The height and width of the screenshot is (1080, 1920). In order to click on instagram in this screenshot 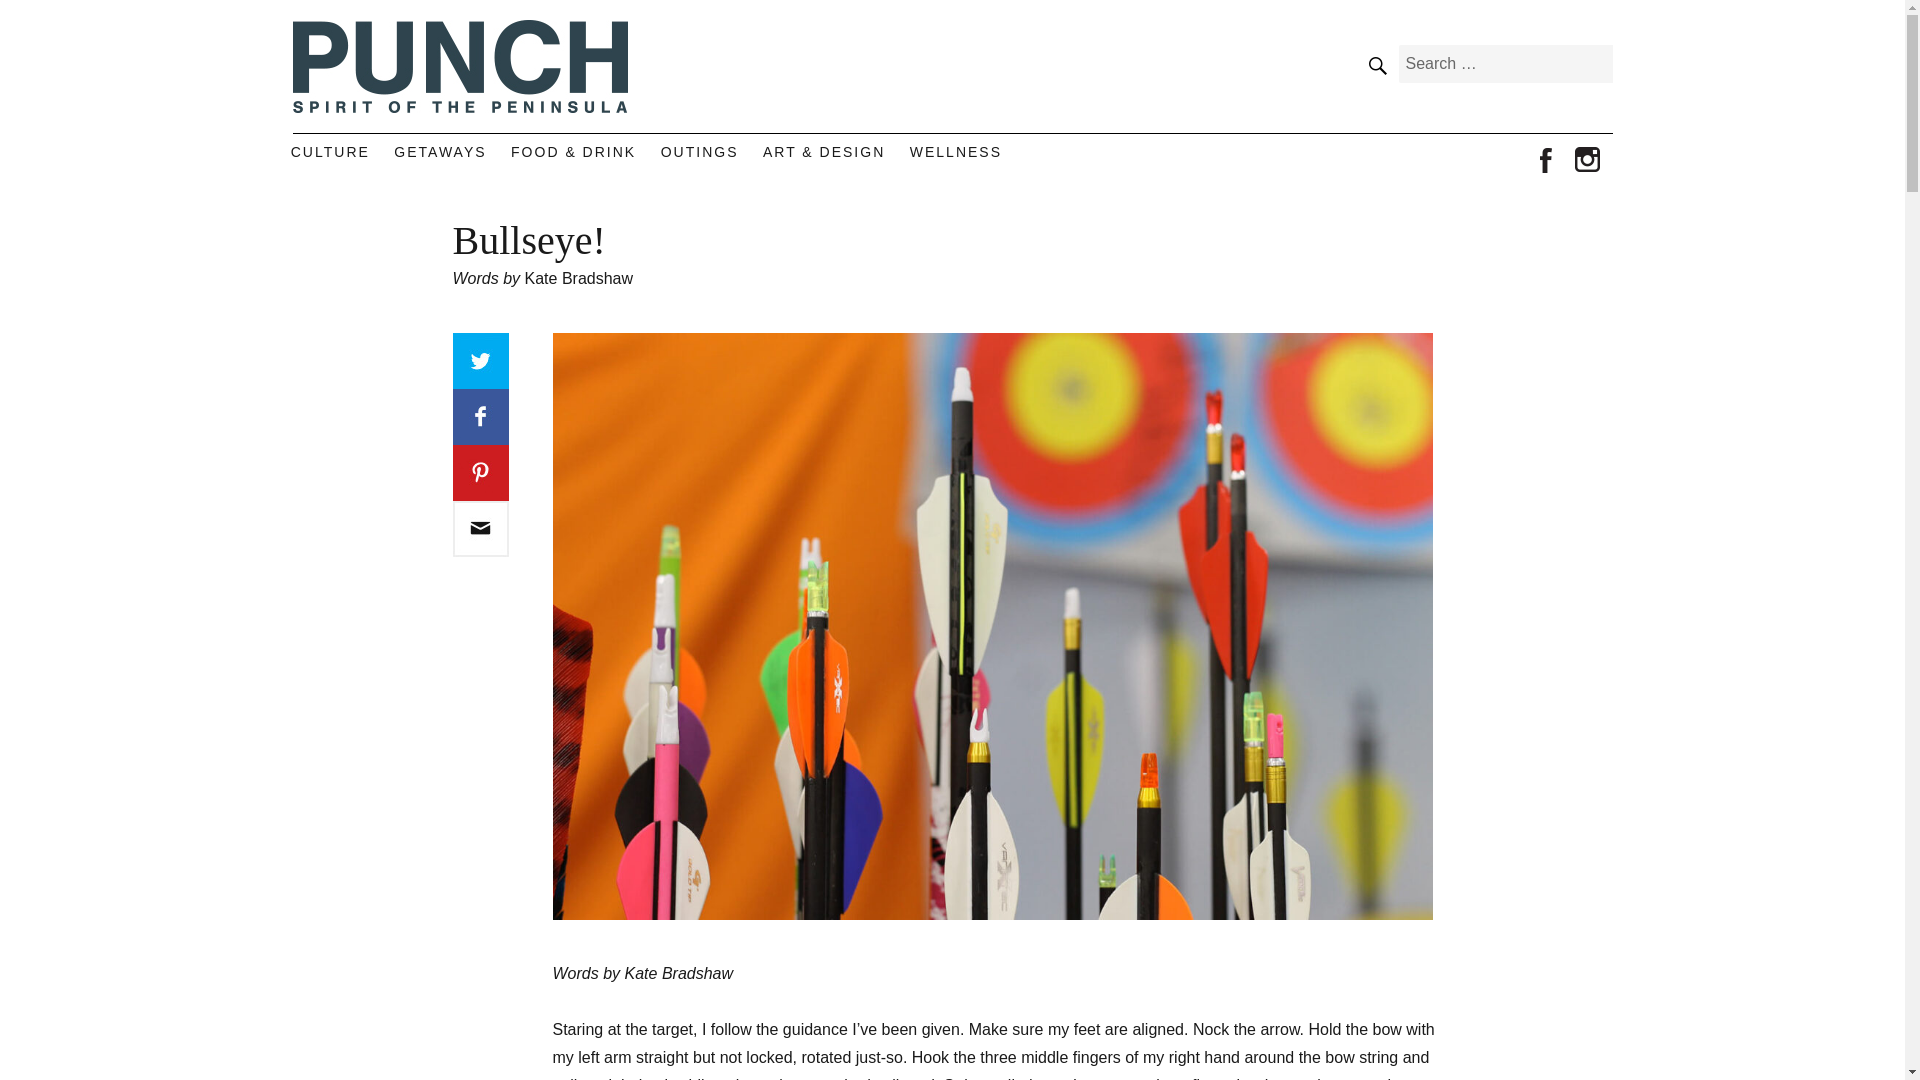, I will do `click(1588, 161)`.